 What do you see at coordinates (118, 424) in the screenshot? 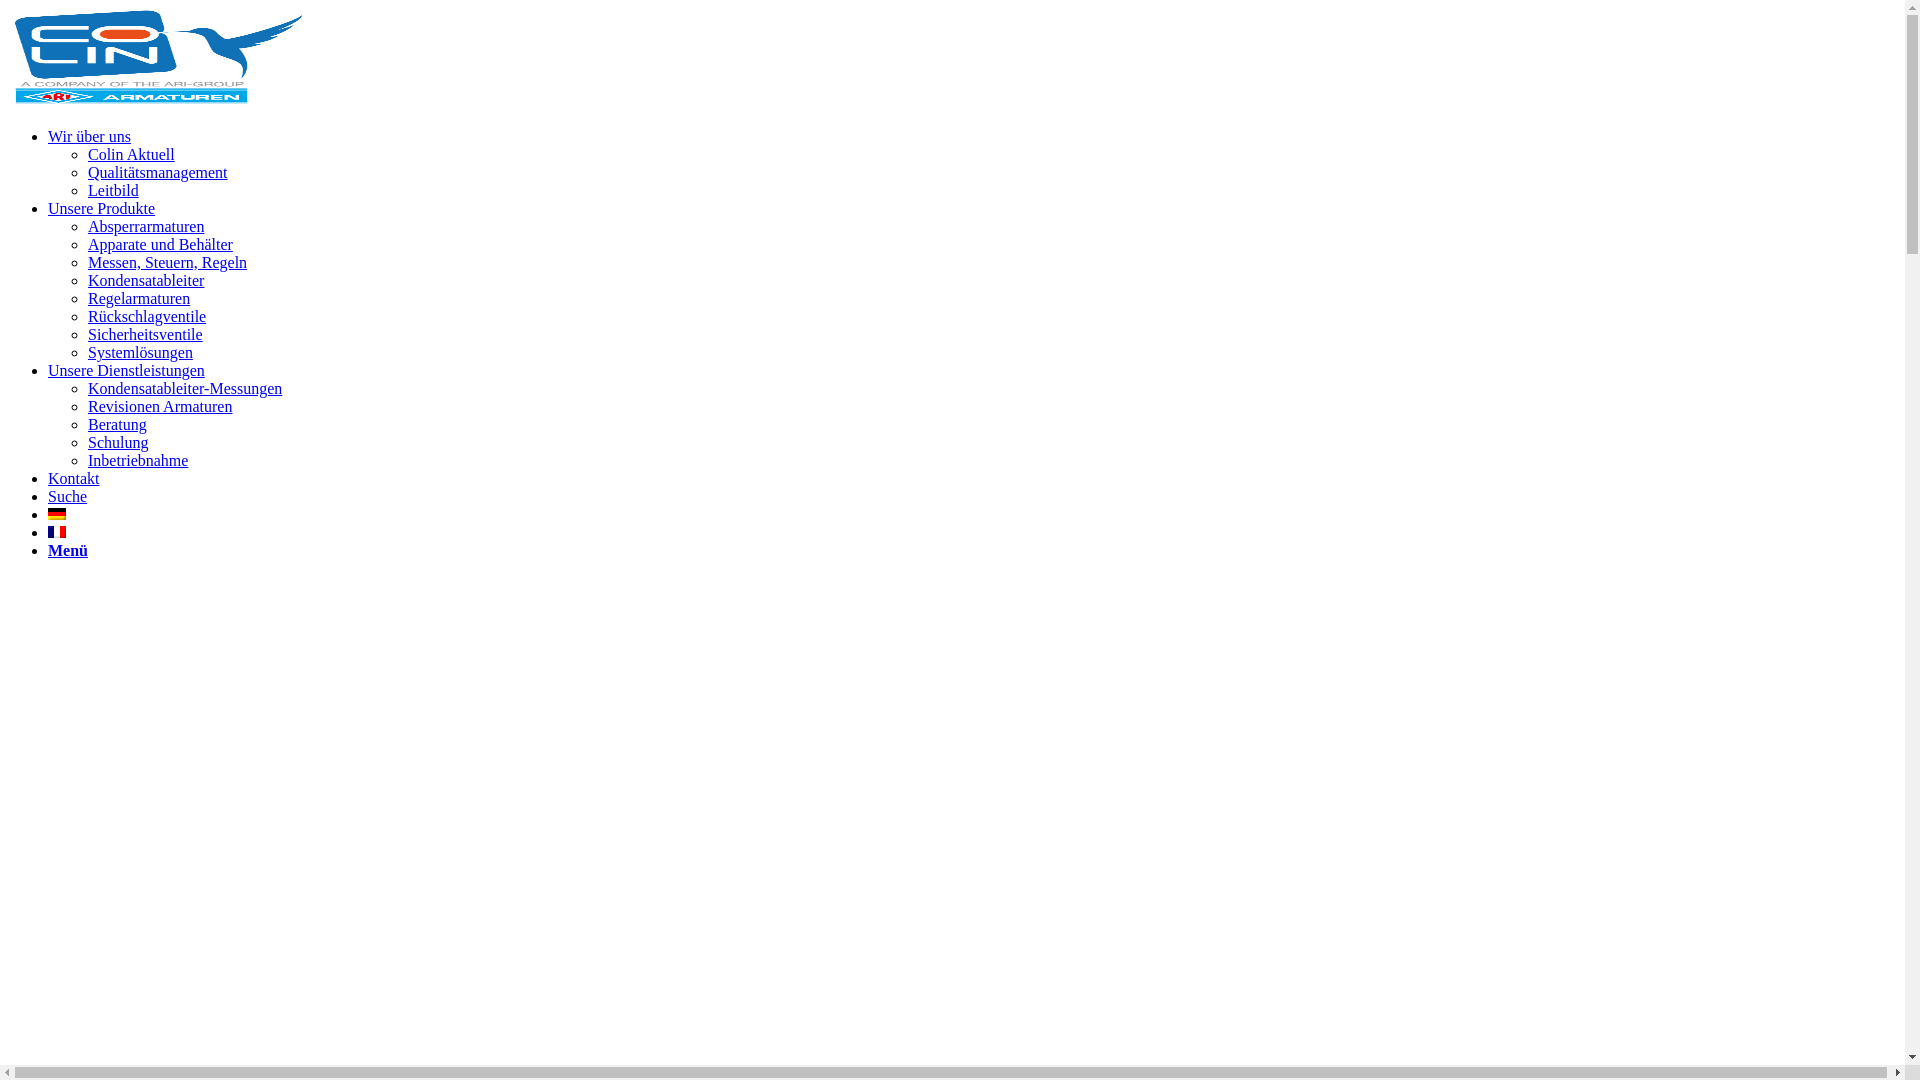
I see `Beratung` at bounding box center [118, 424].